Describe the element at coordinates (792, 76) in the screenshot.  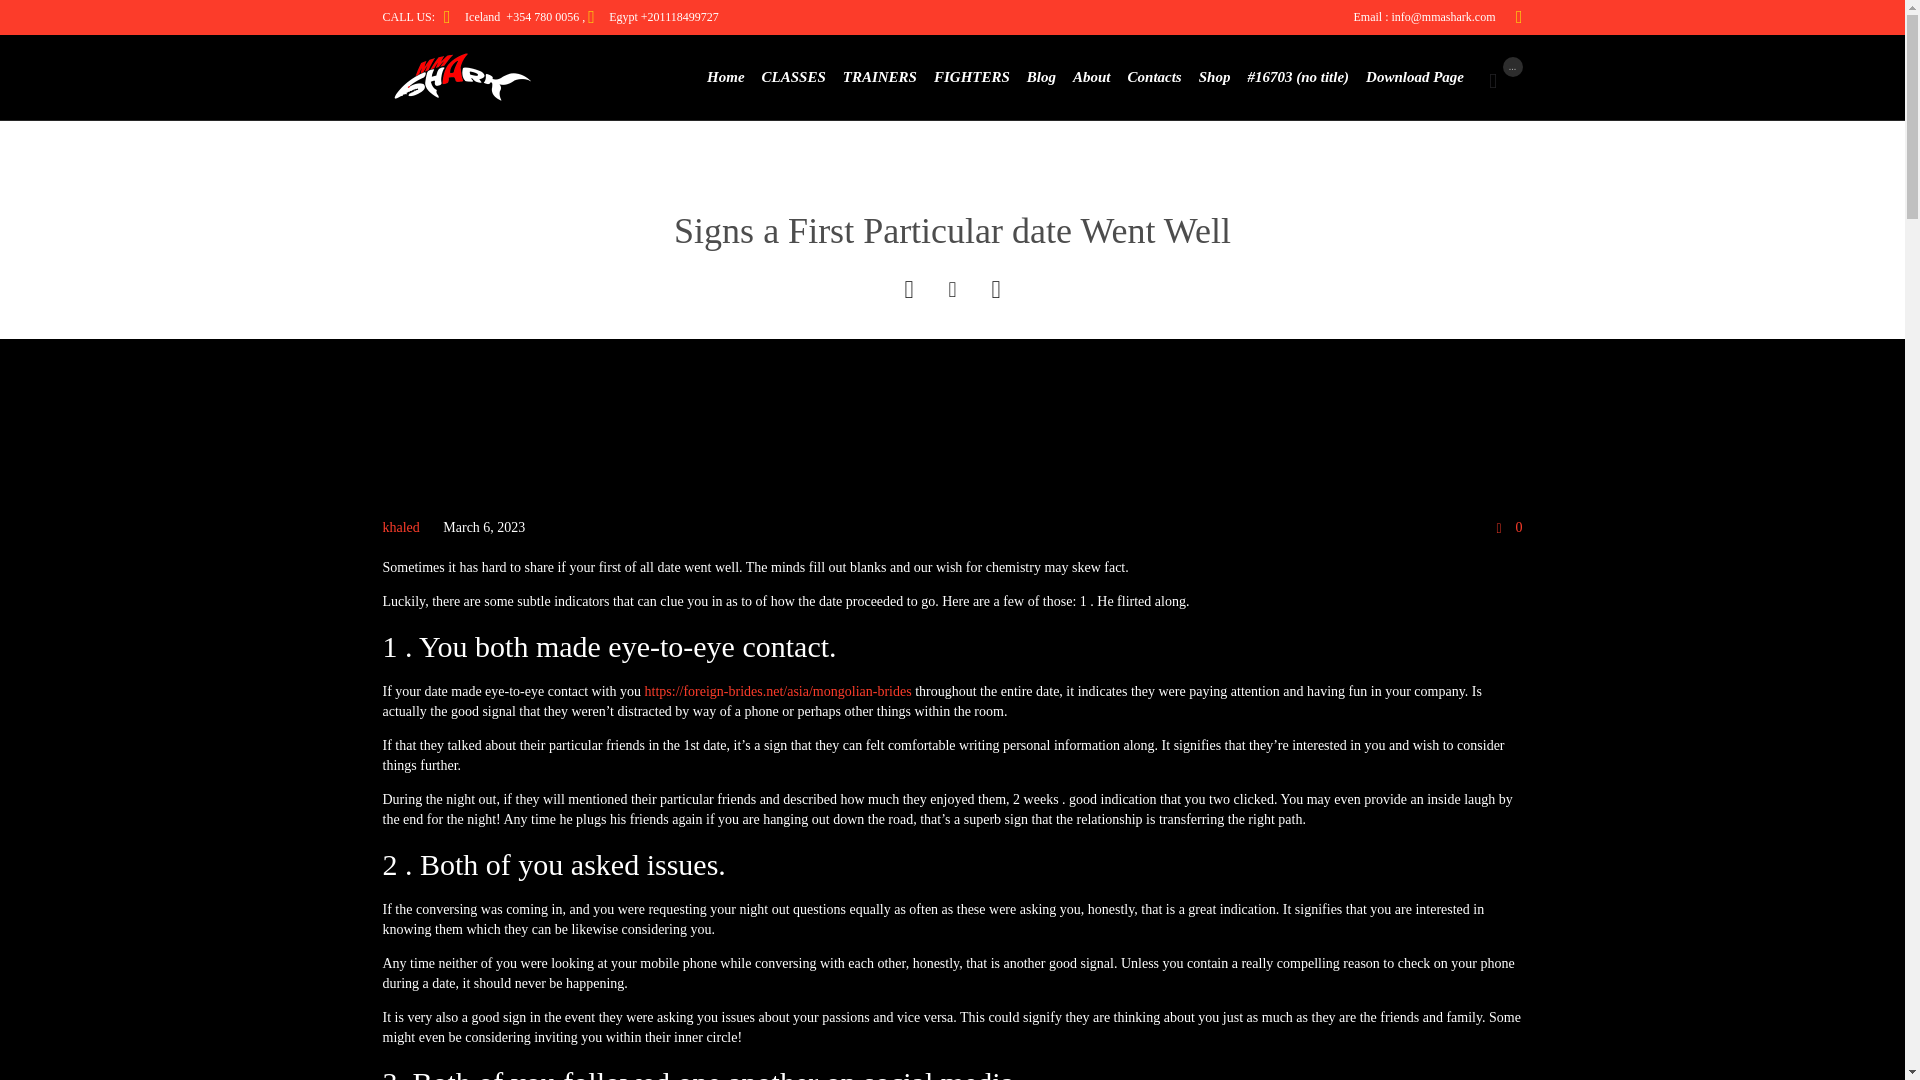
I see `CLASSES` at that location.